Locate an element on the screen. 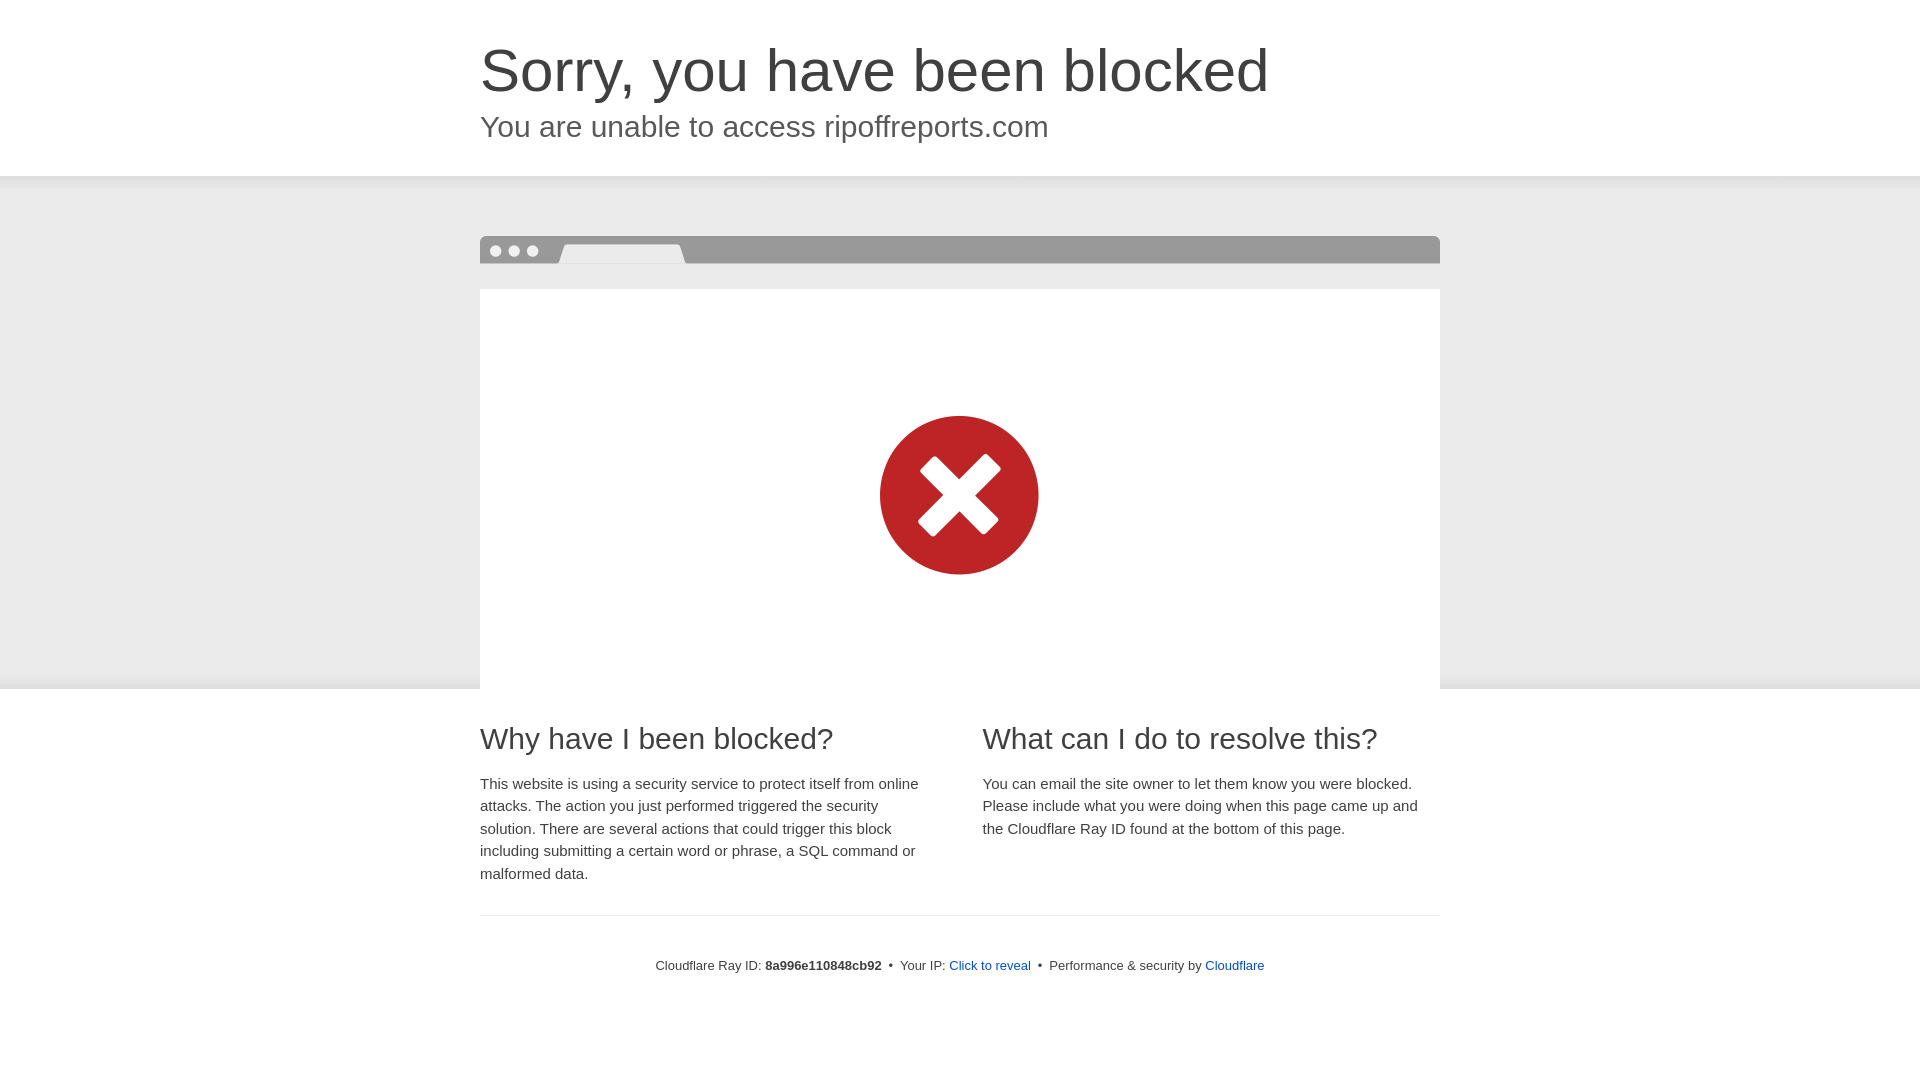  Cloudflare is located at coordinates (1234, 965).